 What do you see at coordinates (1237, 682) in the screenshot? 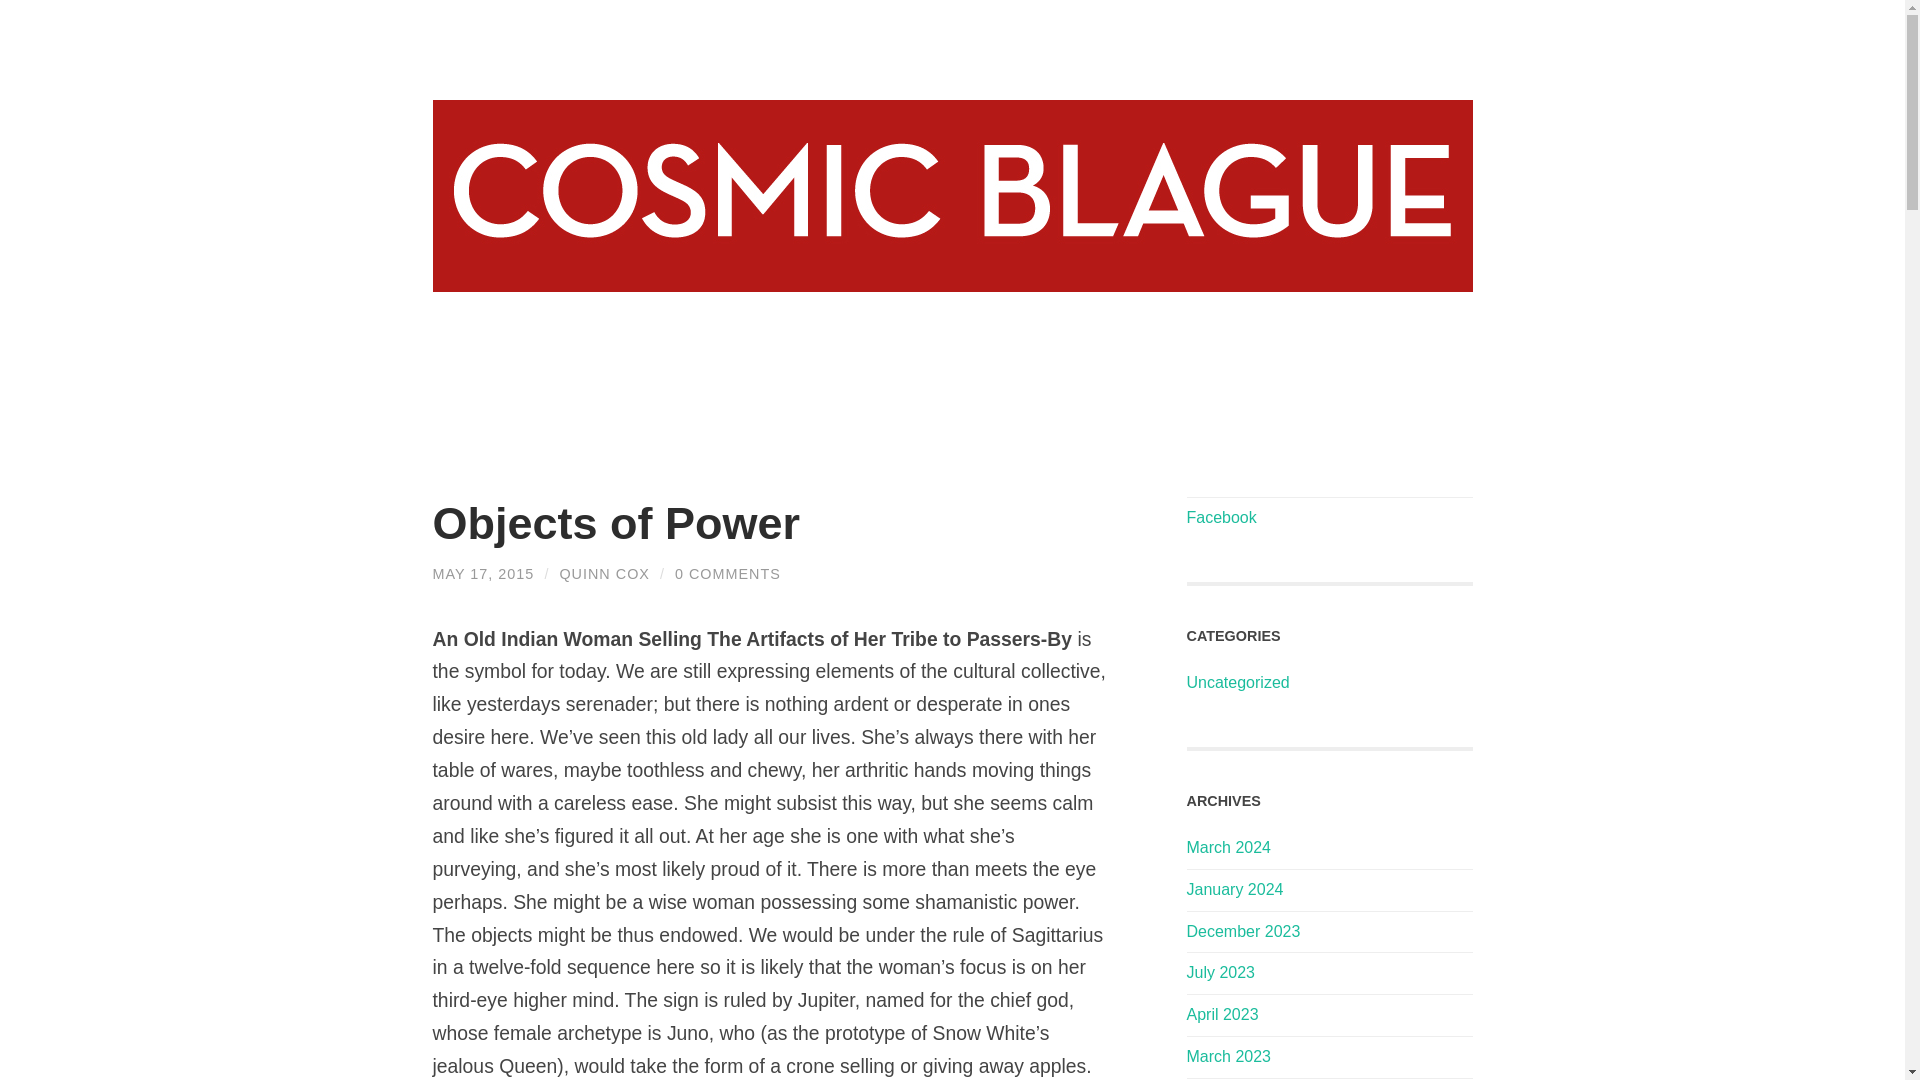
I see `Uncategorized` at bounding box center [1237, 682].